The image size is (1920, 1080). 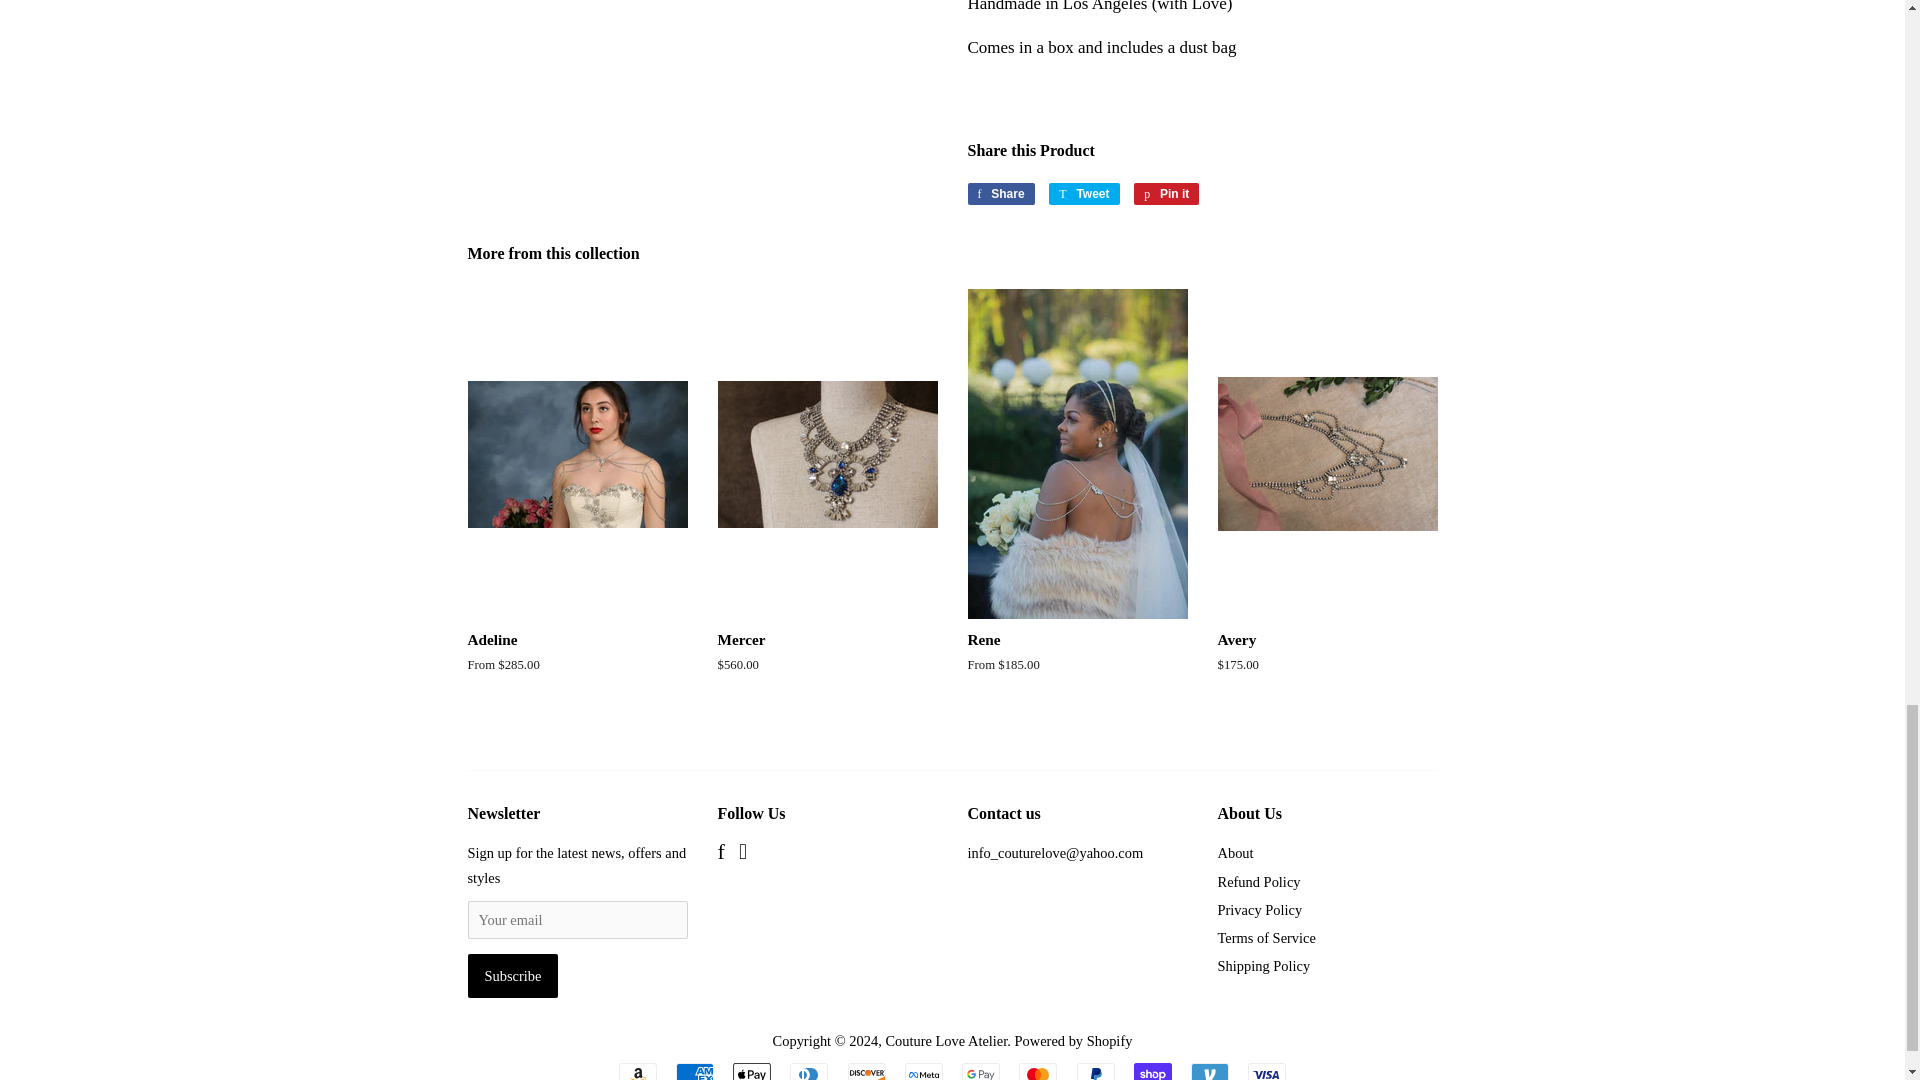 What do you see at coordinates (1209, 1071) in the screenshot?
I see `Amazon` at bounding box center [1209, 1071].